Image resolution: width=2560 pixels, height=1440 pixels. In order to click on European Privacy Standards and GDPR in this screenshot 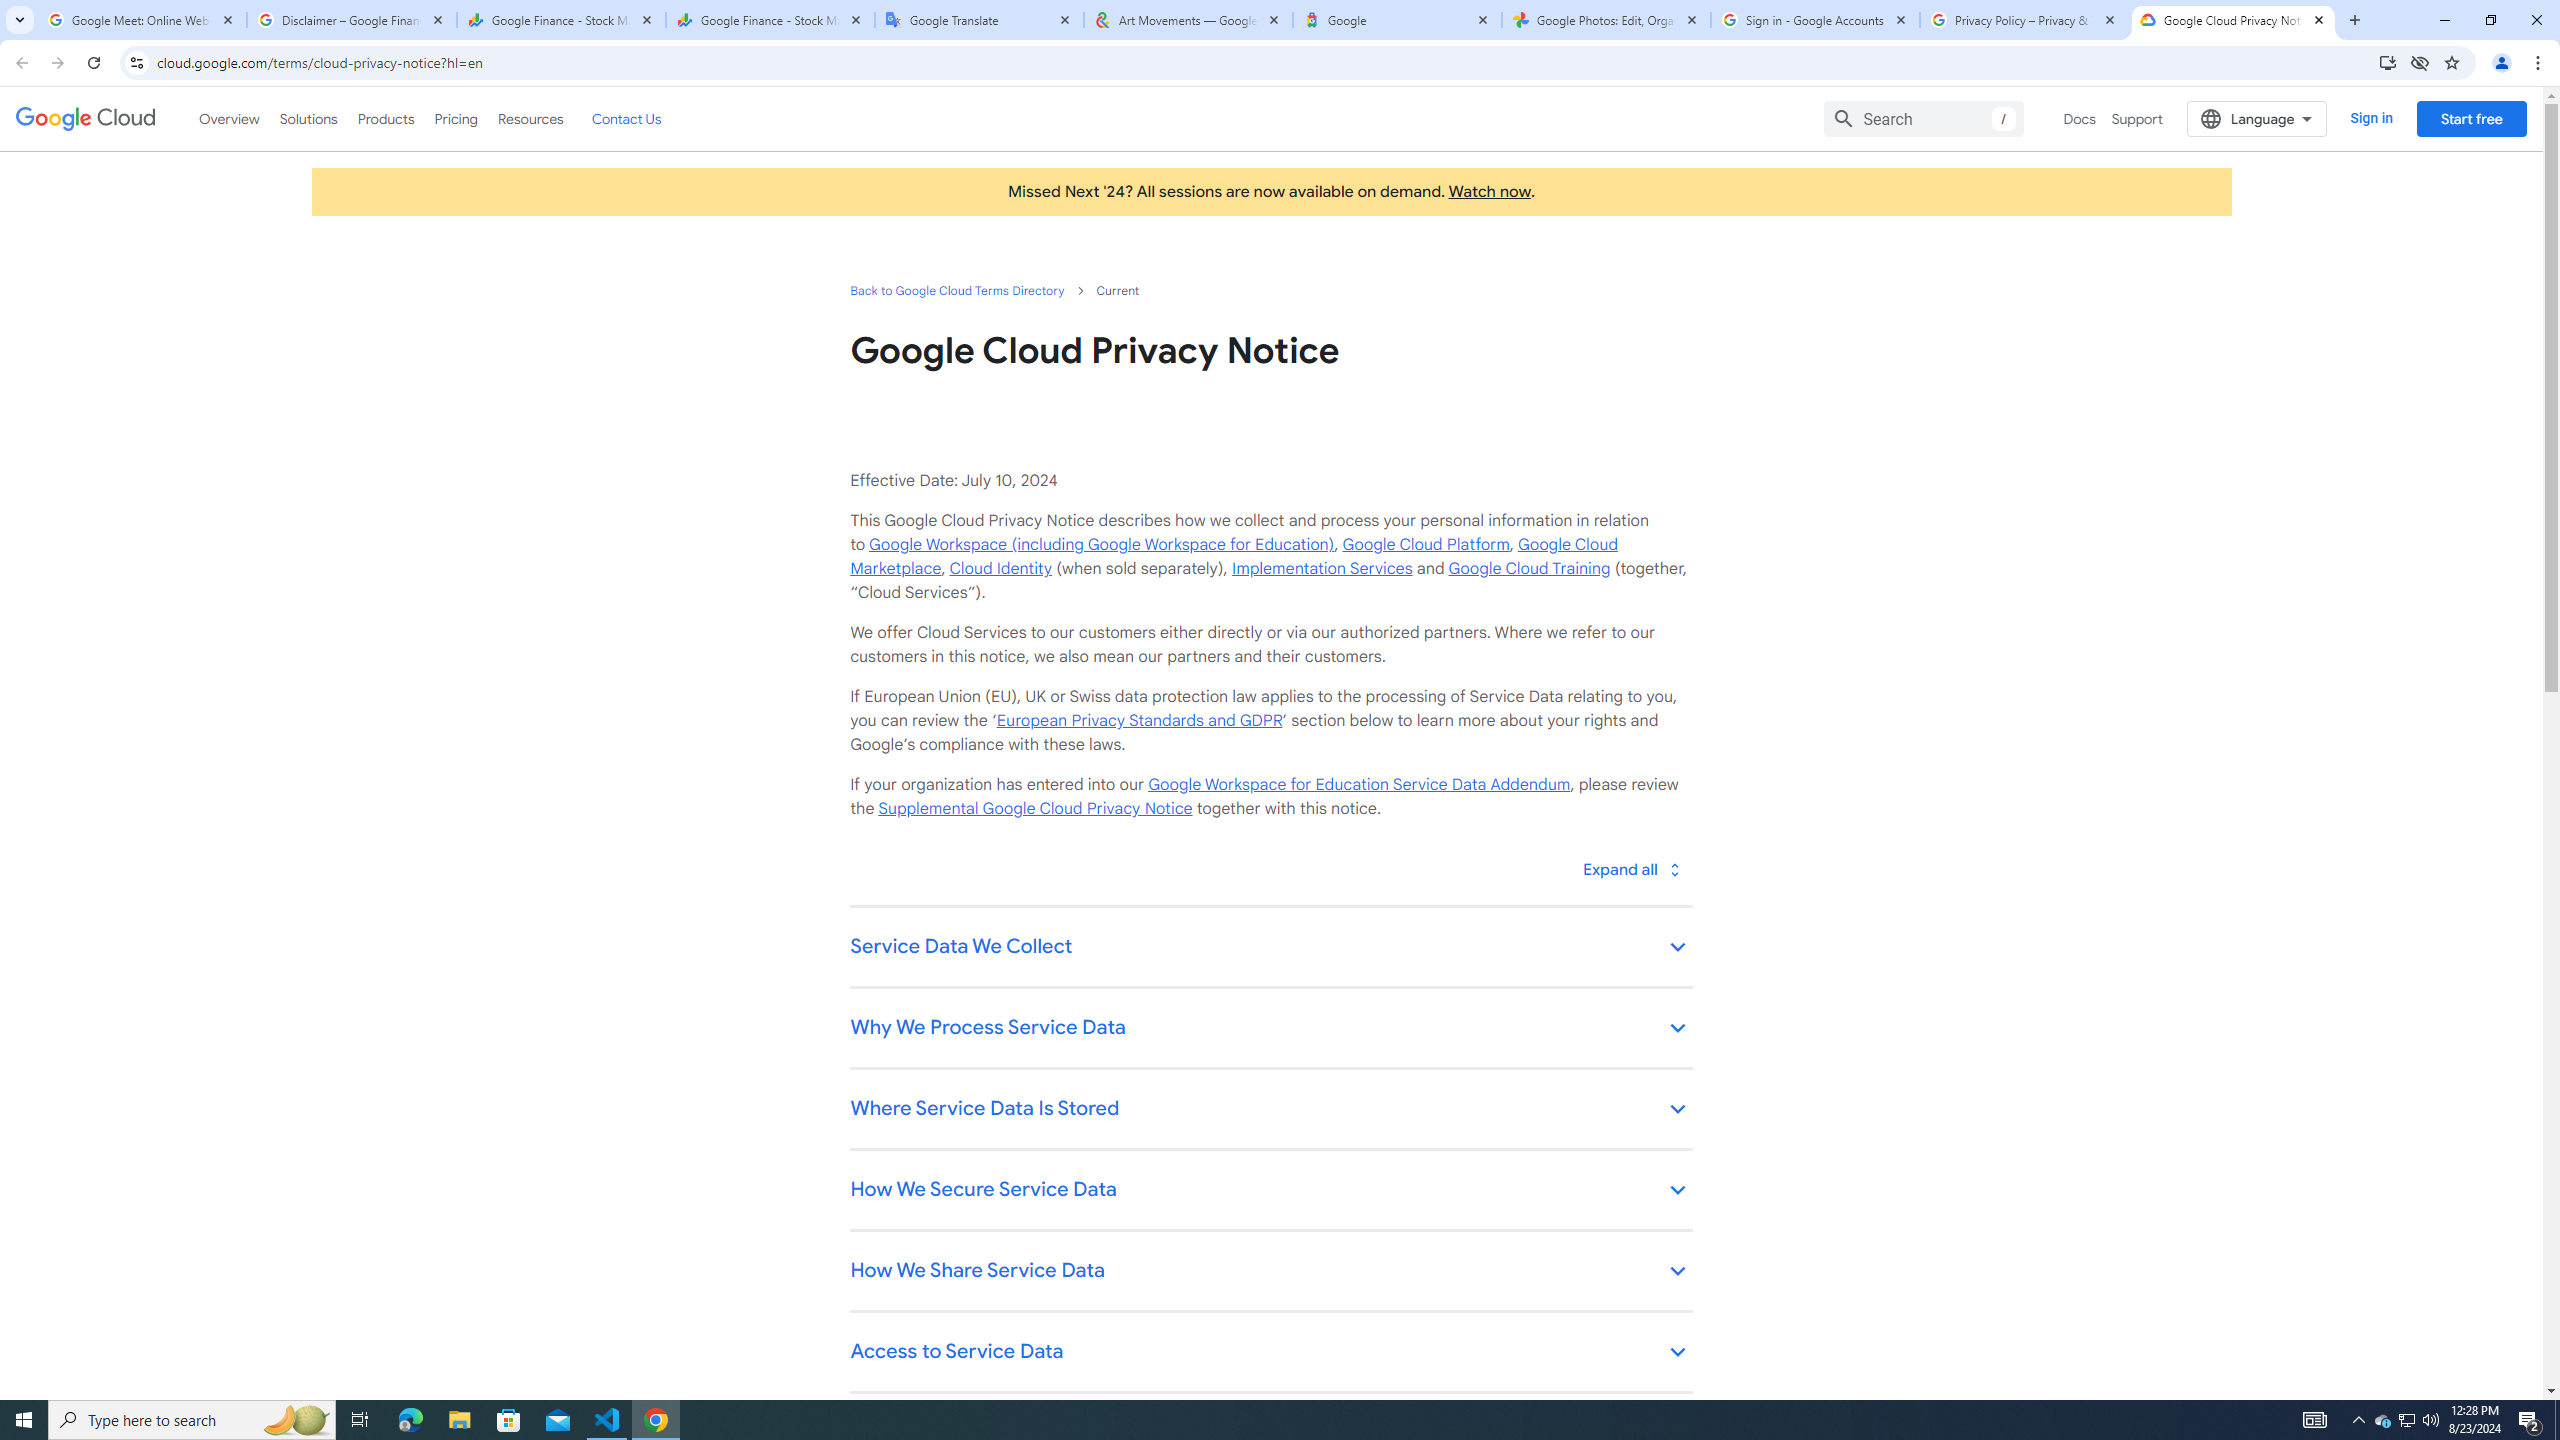, I will do `click(1138, 721)`.